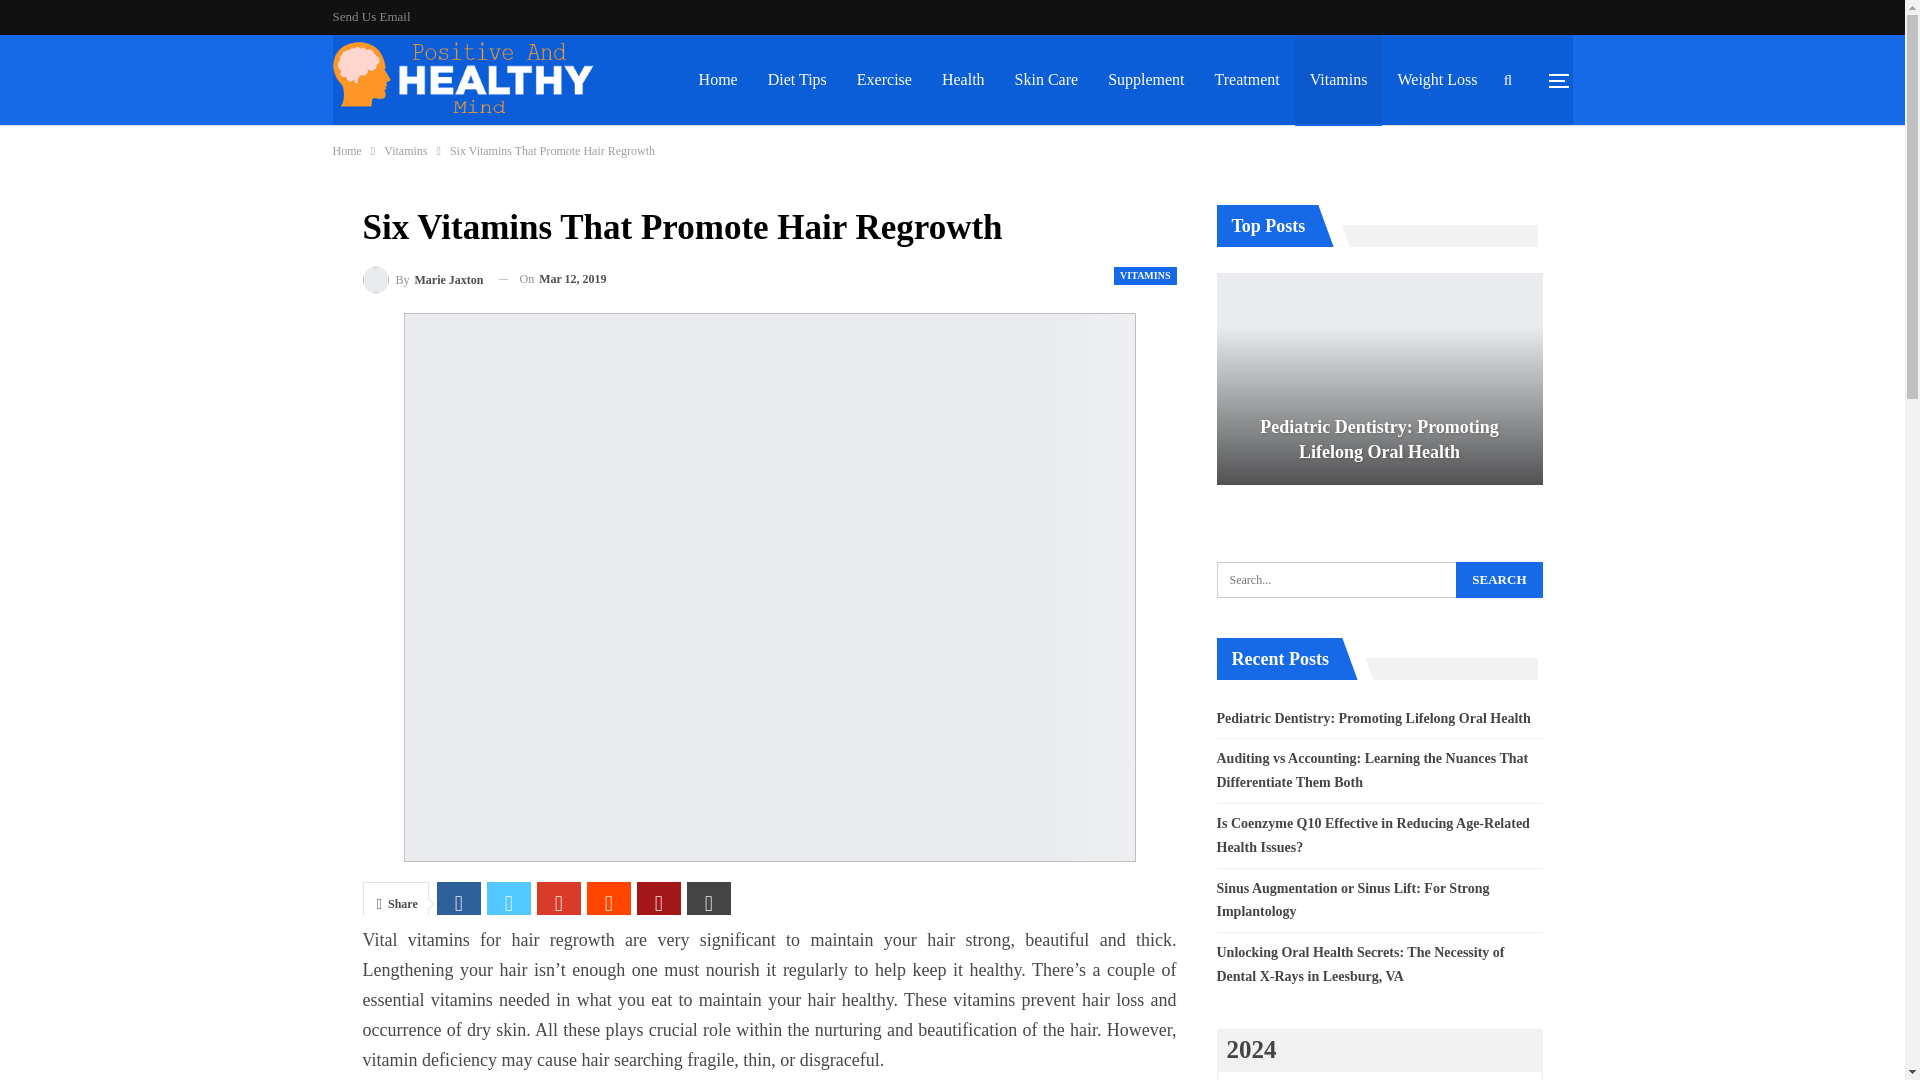 The height and width of the screenshot is (1080, 1920). I want to click on Treatment, so click(1247, 80).